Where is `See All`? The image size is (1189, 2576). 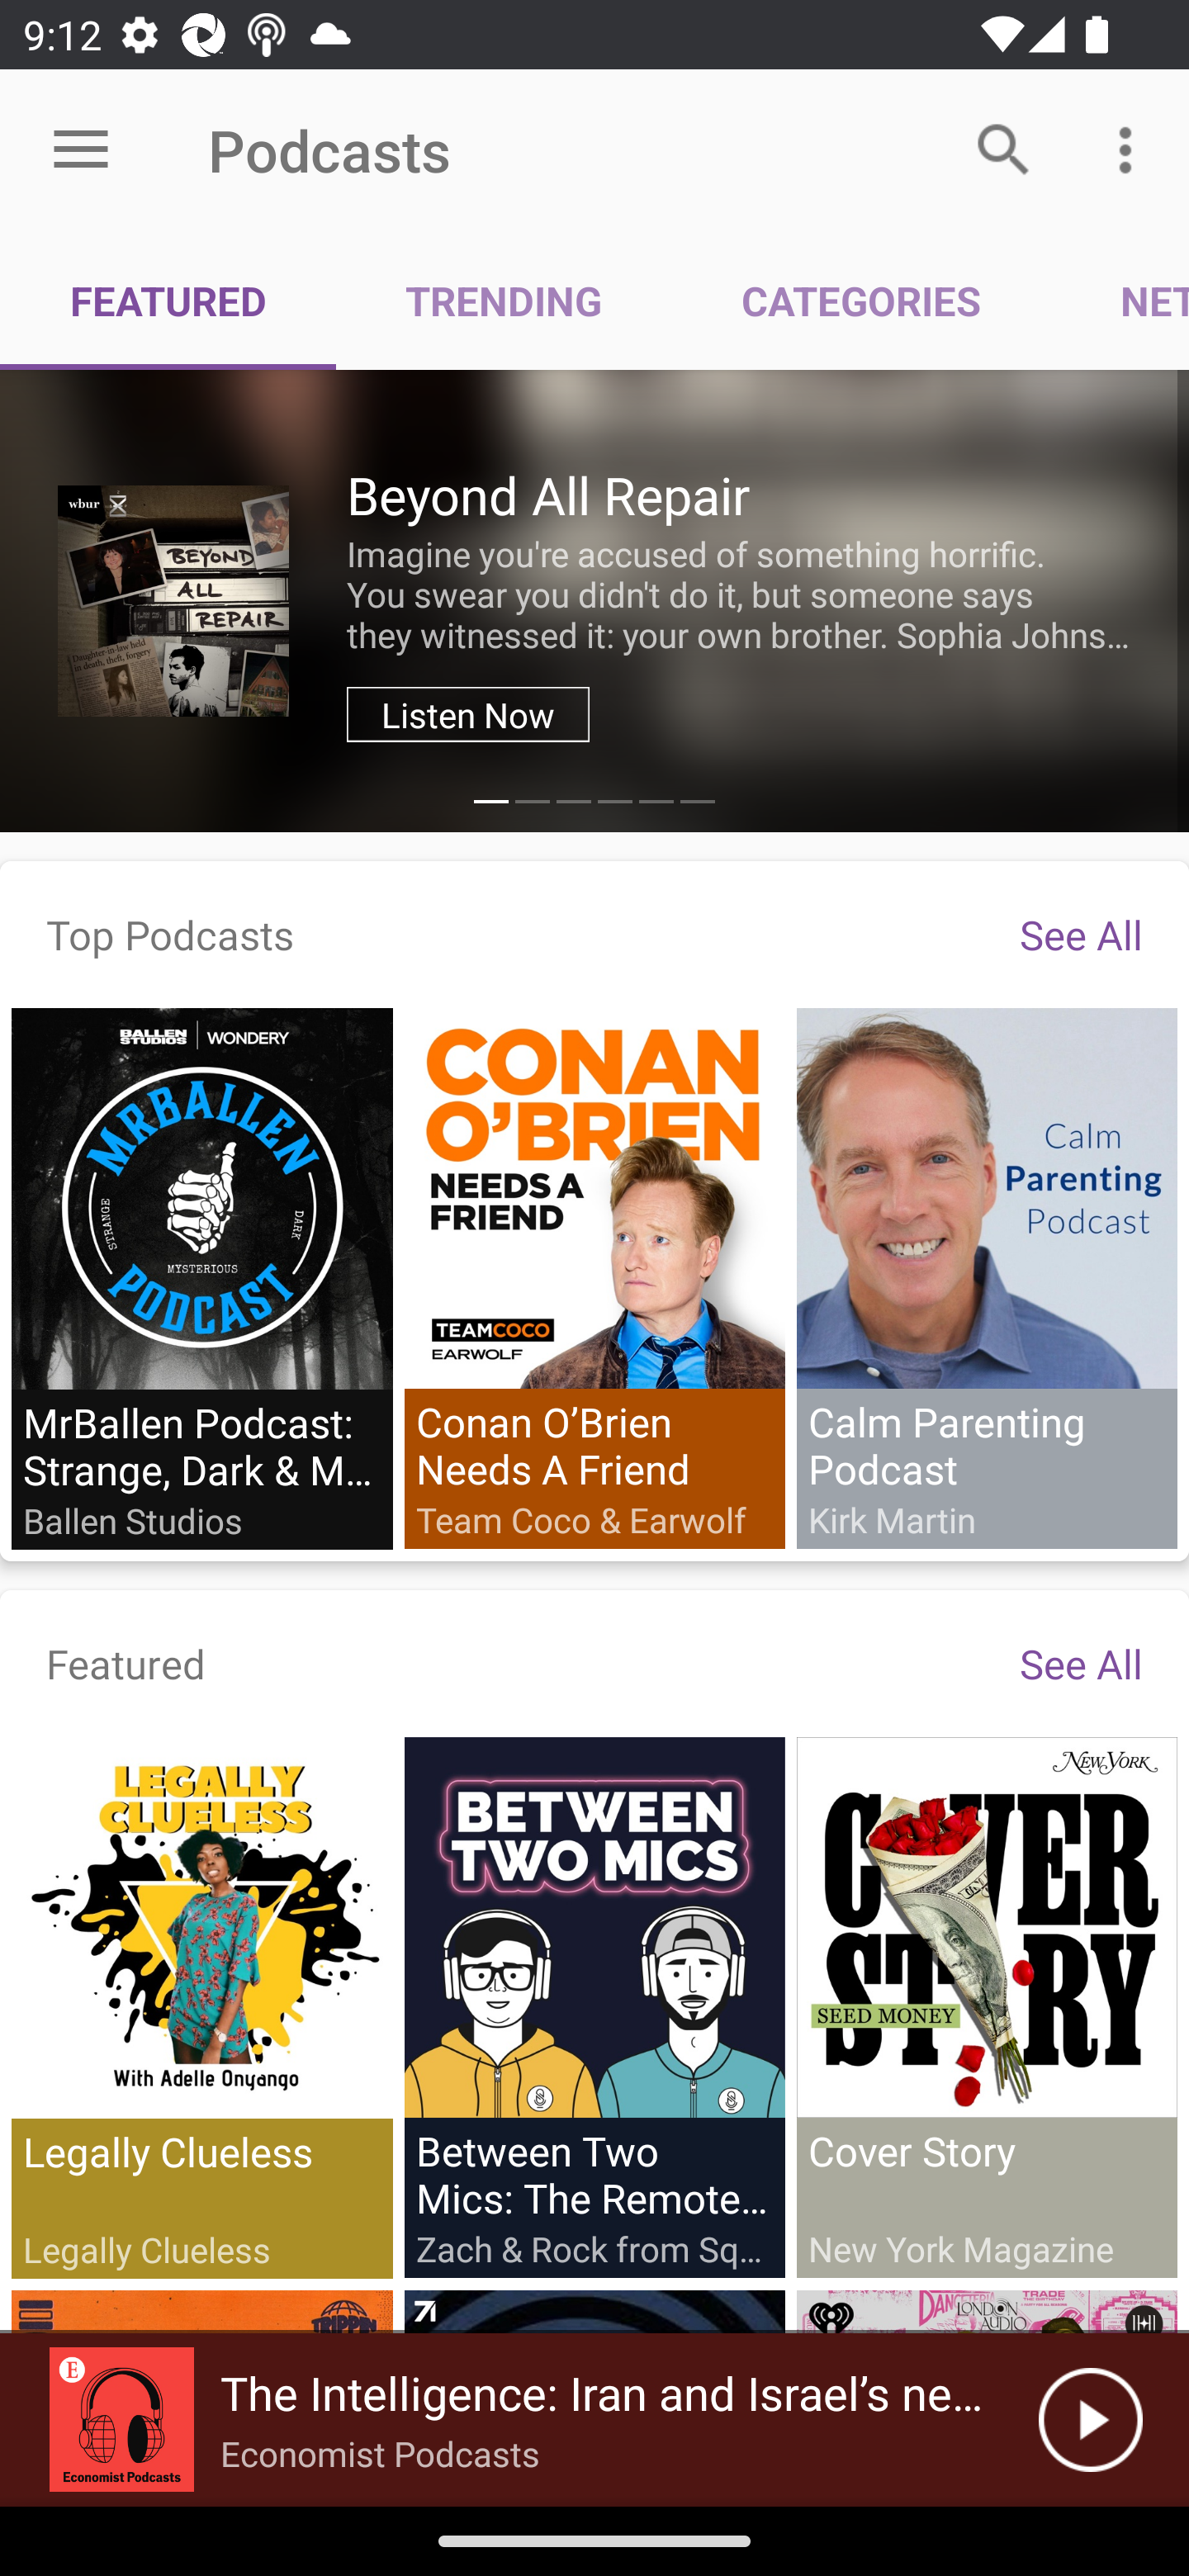 See All is located at coordinates (1081, 1663).